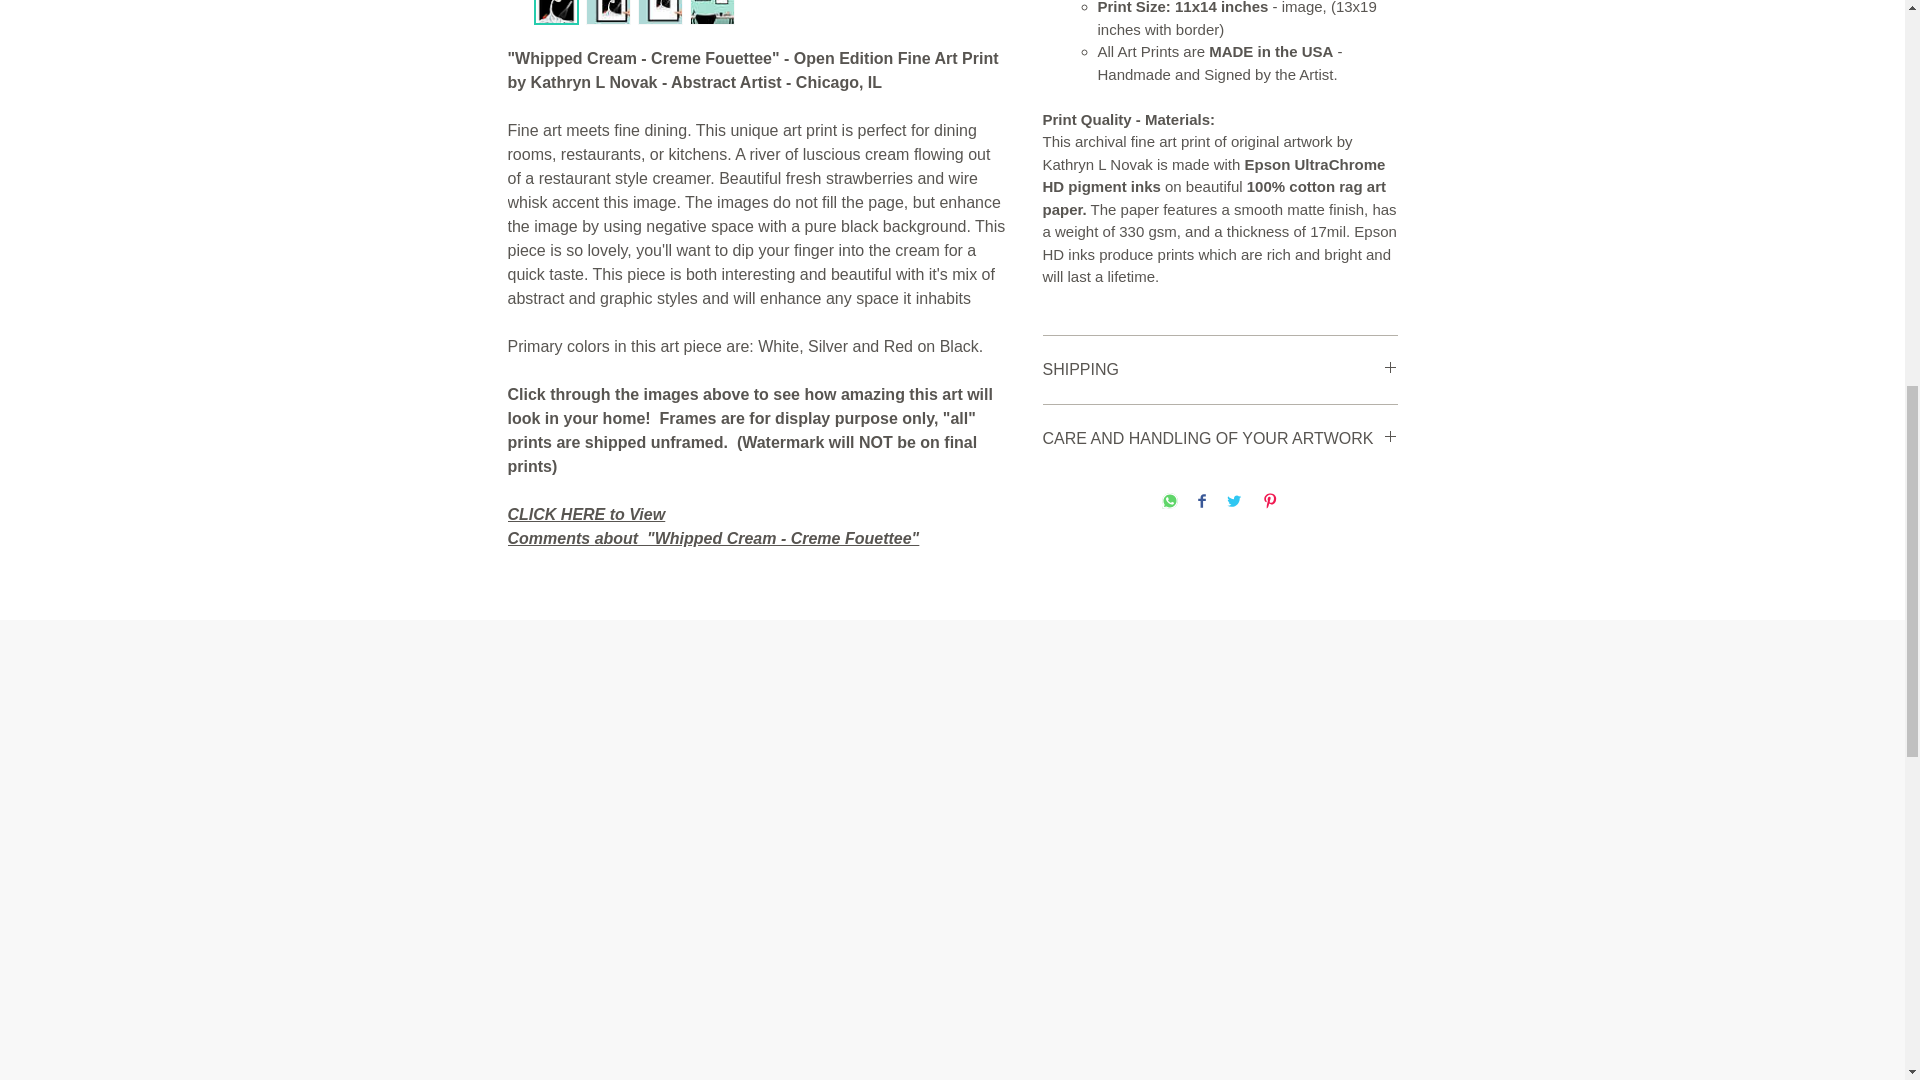  I want to click on CARE AND HANDLING OF YOUR ARTWORK, so click(1220, 438).